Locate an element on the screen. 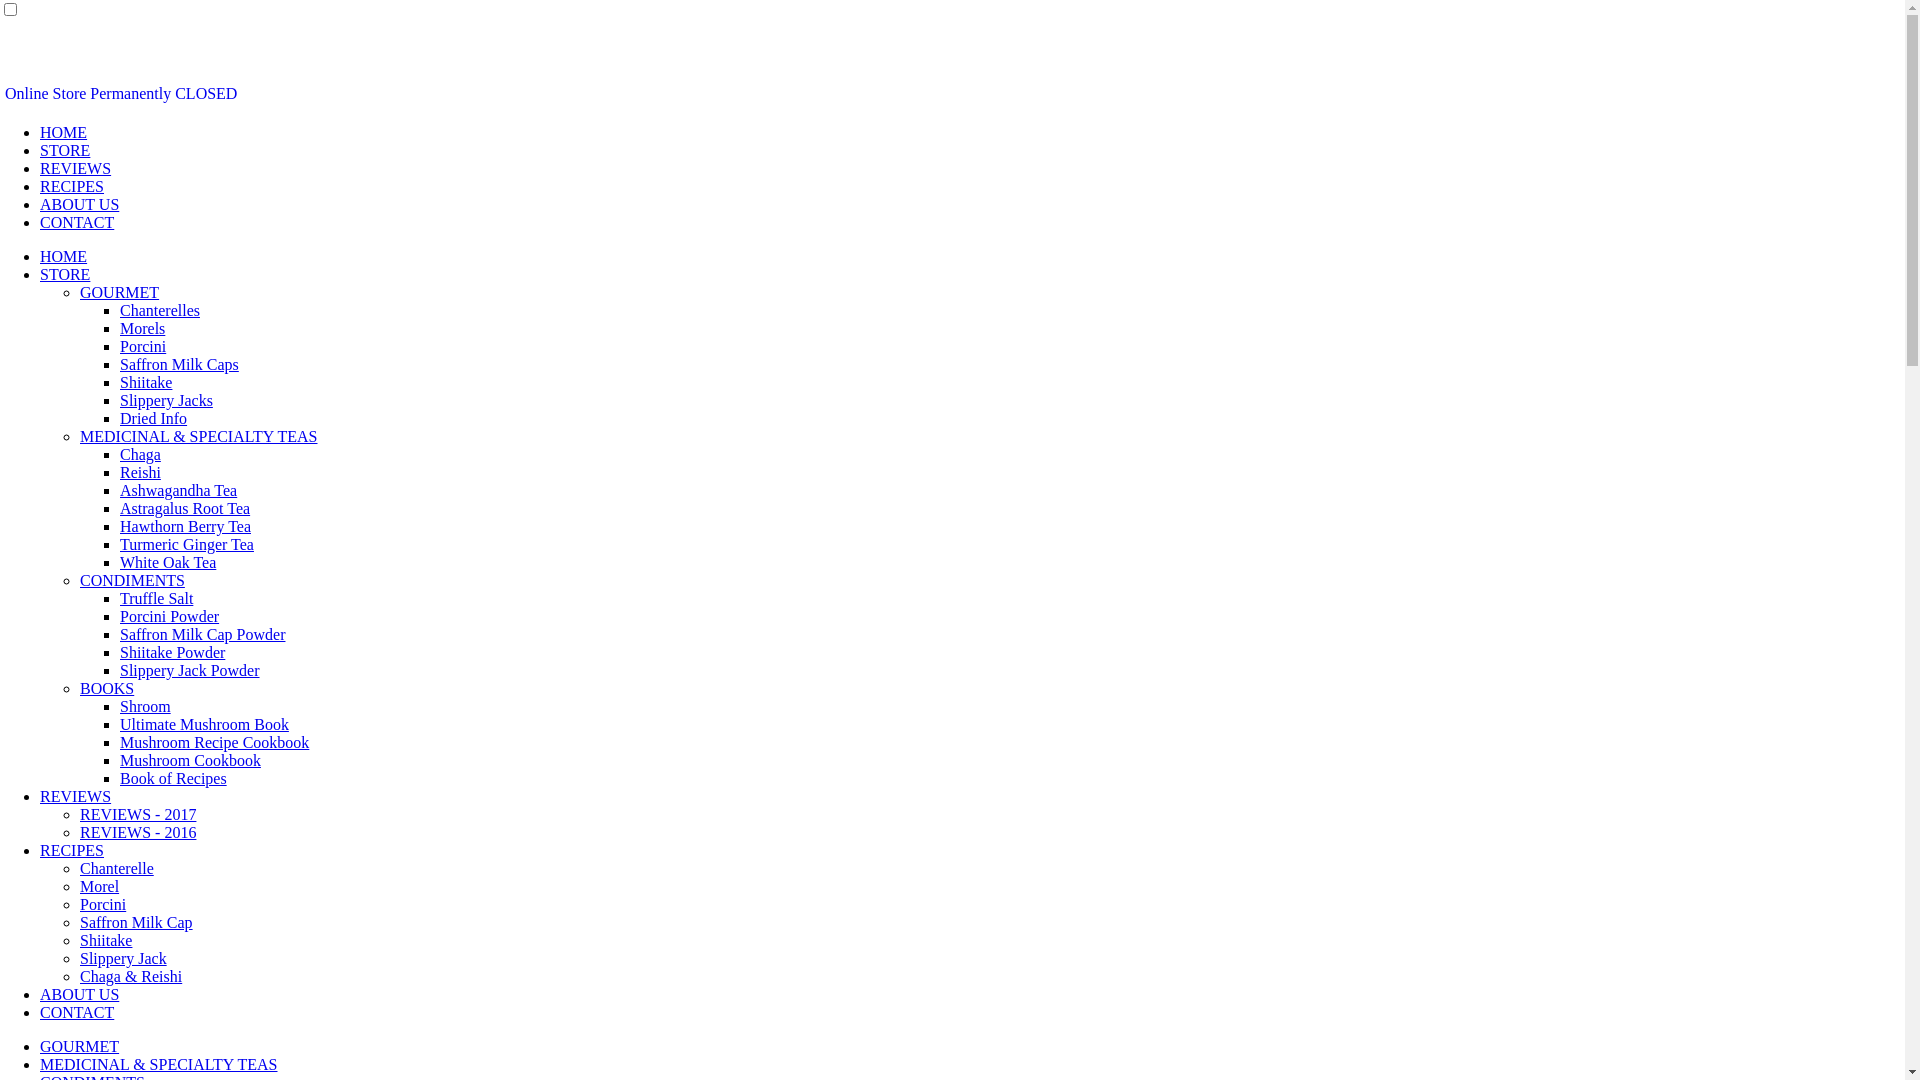  Slippery Jacks is located at coordinates (166, 400).